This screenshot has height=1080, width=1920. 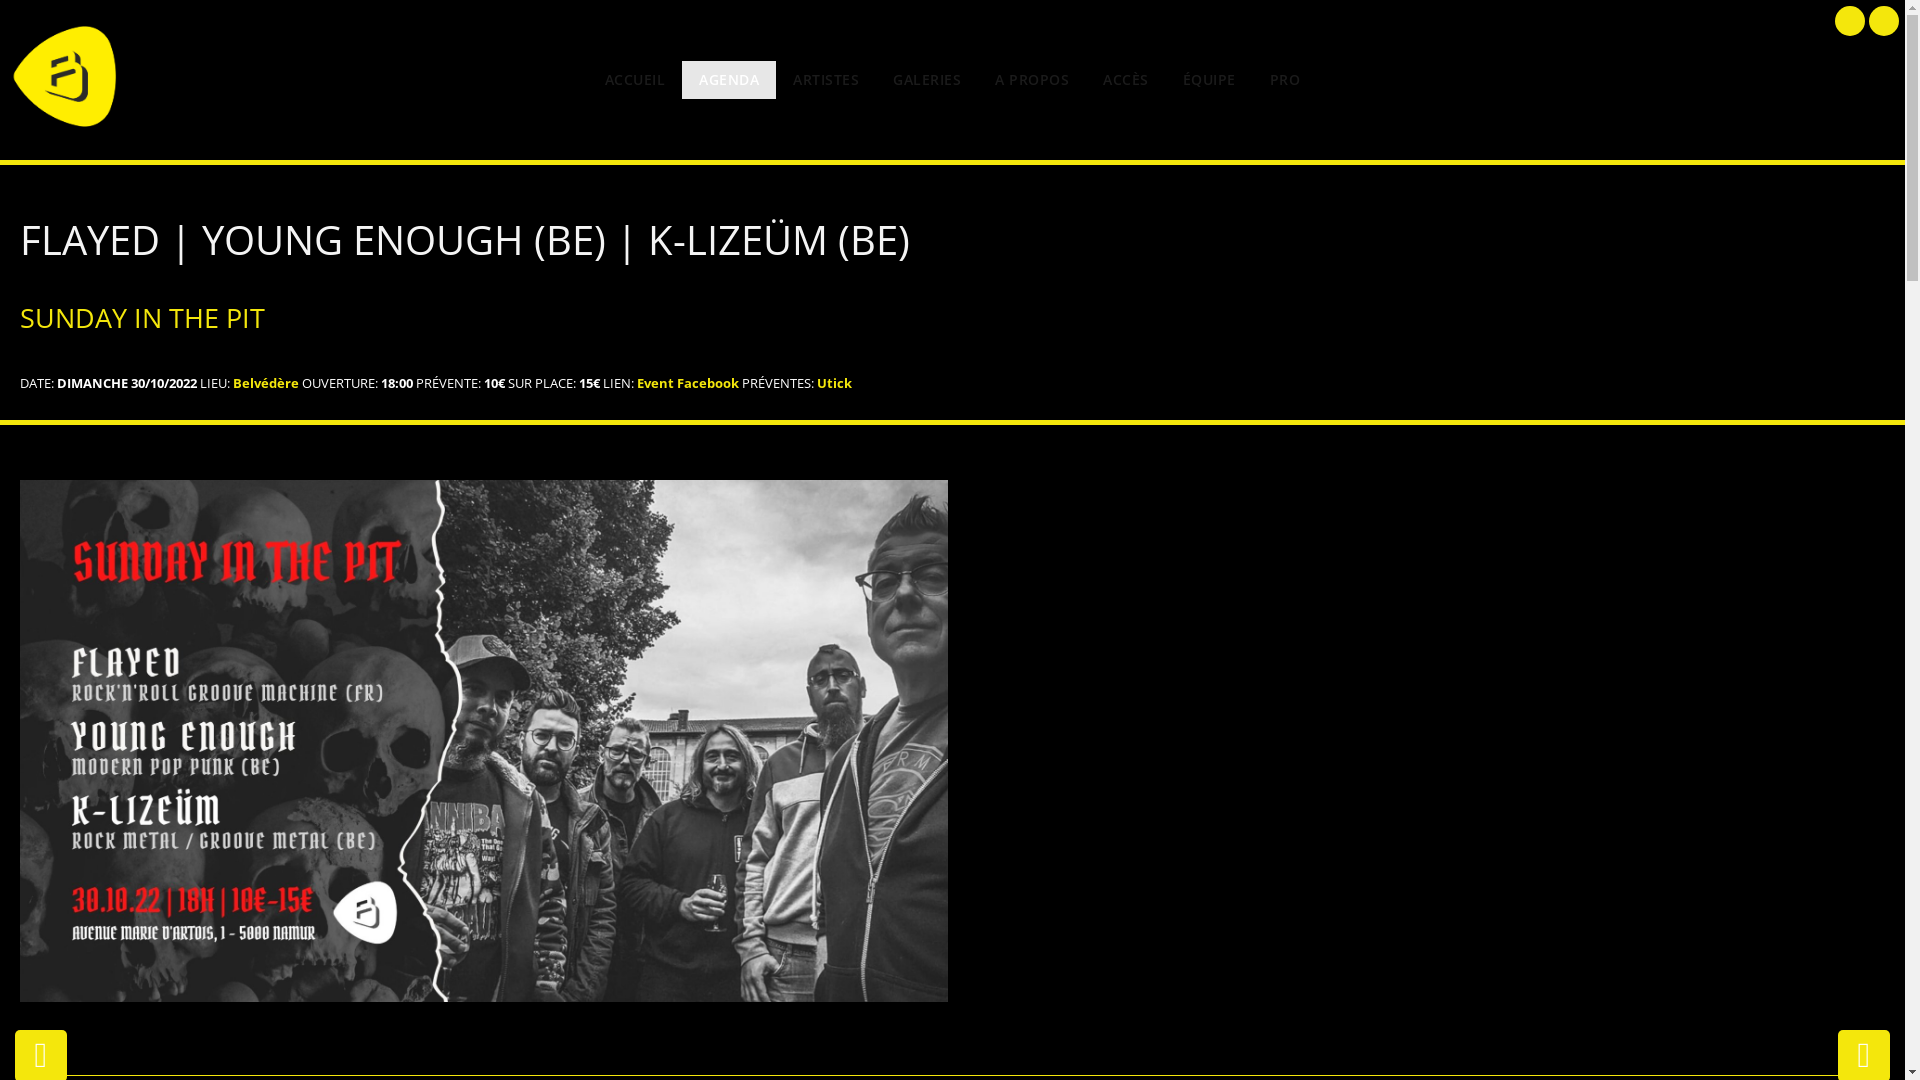 I want to click on A PROPOS, so click(x=1032, y=80).